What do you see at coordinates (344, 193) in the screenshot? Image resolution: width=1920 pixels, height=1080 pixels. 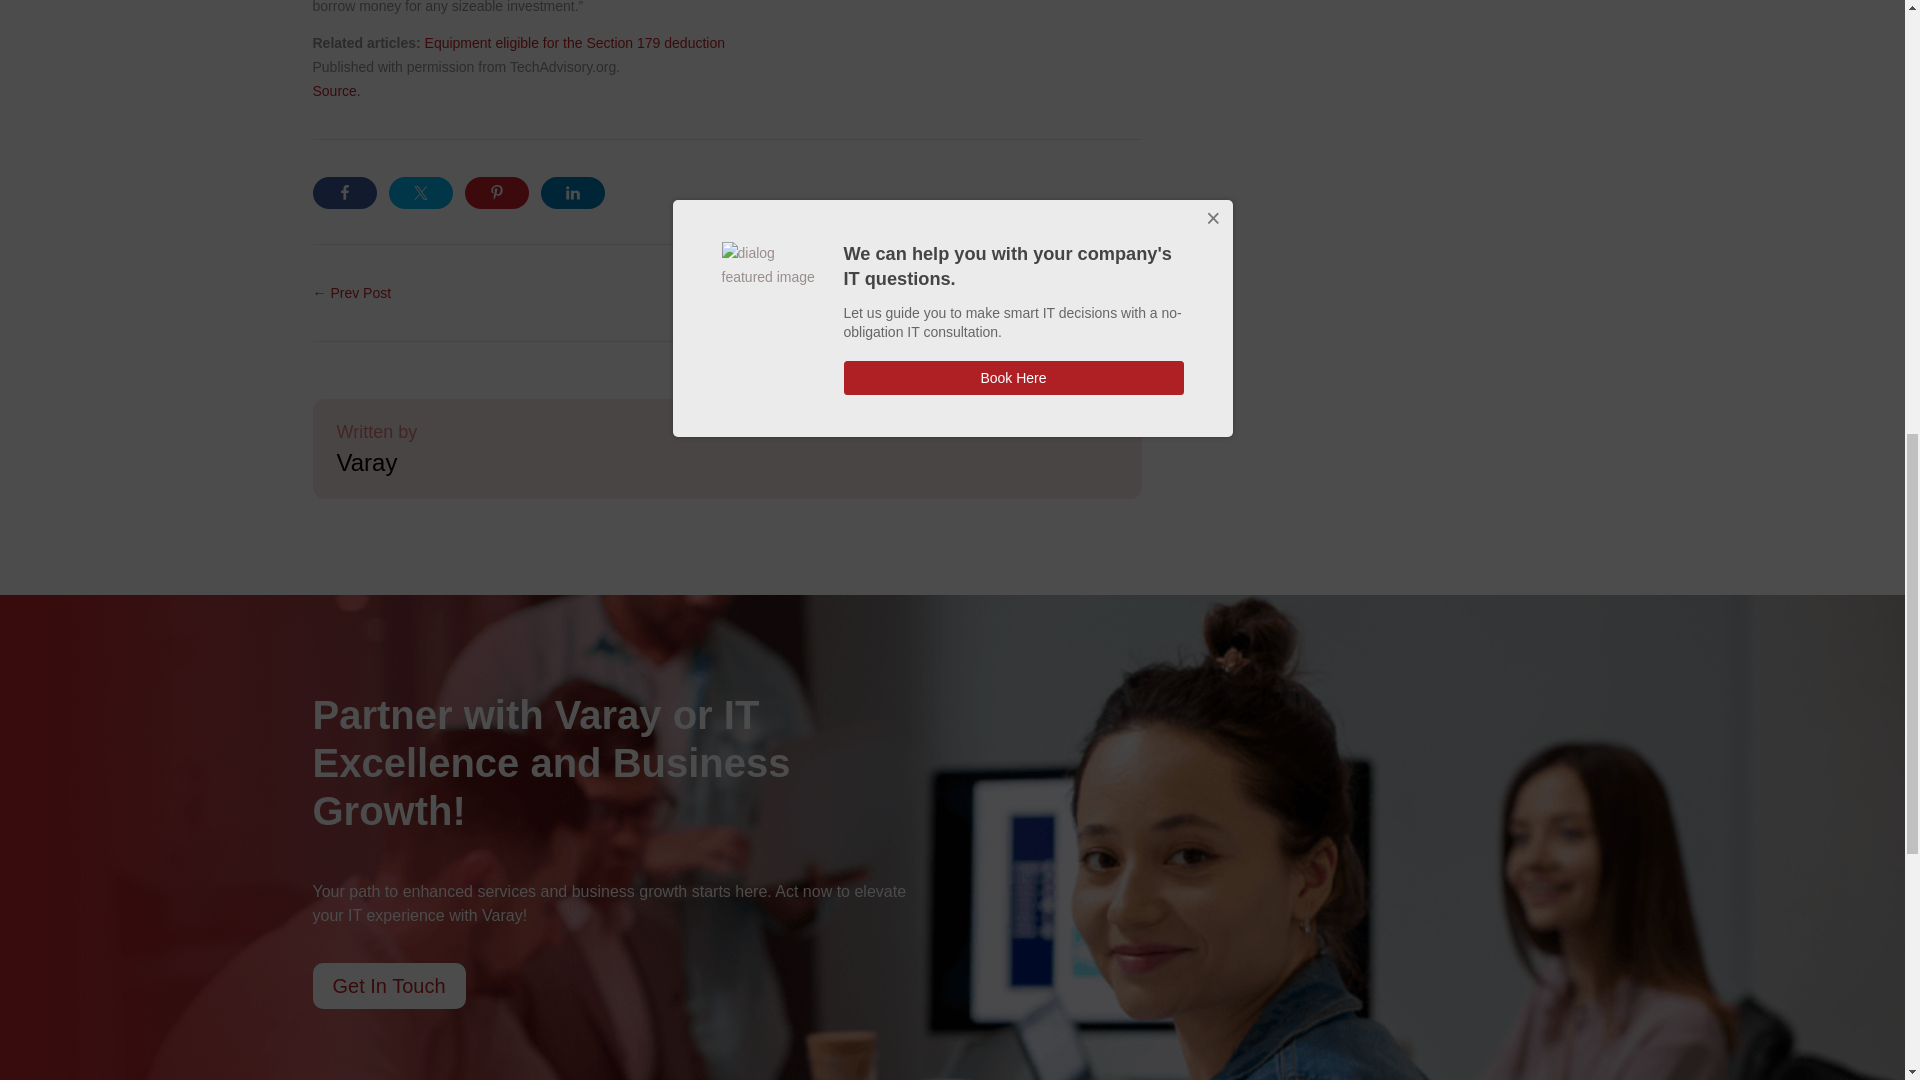 I see `Share on Facebook` at bounding box center [344, 193].